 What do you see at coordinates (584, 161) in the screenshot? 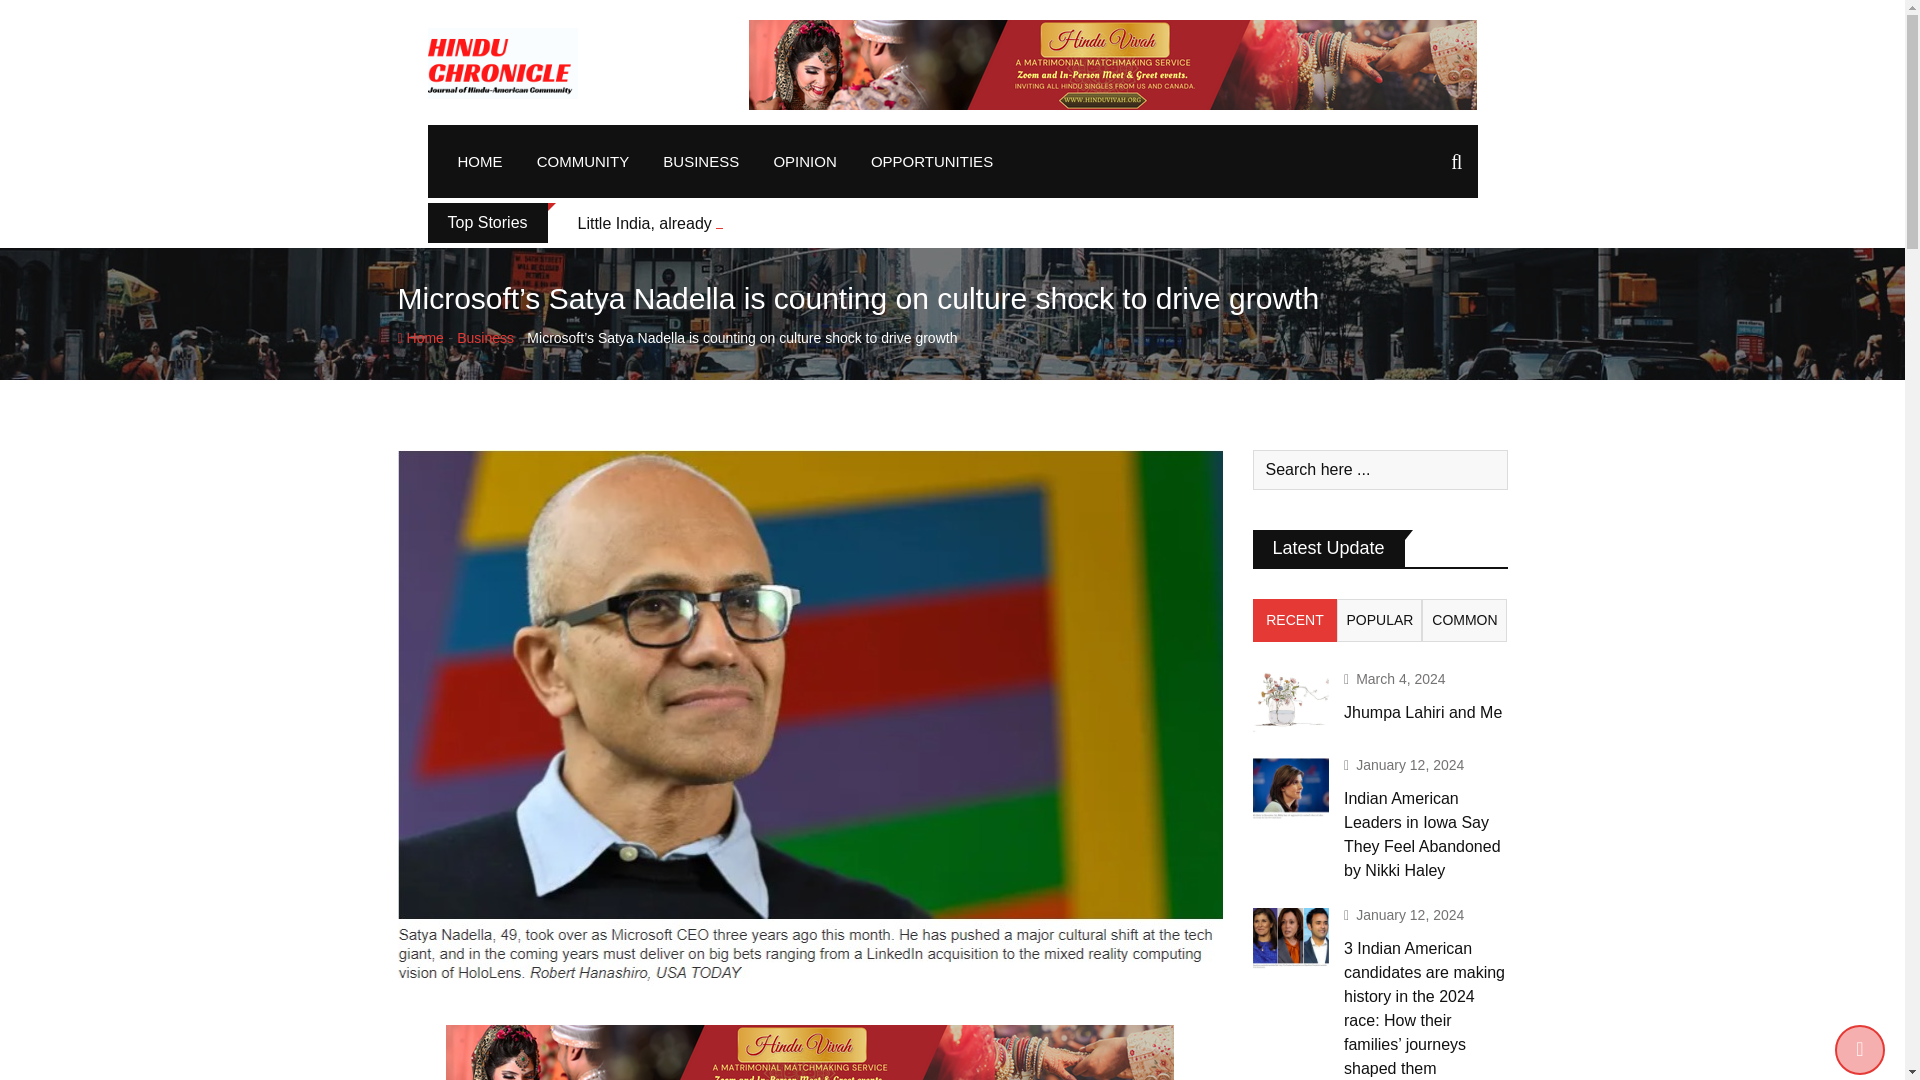
I see `COMMUNITY` at bounding box center [584, 161].